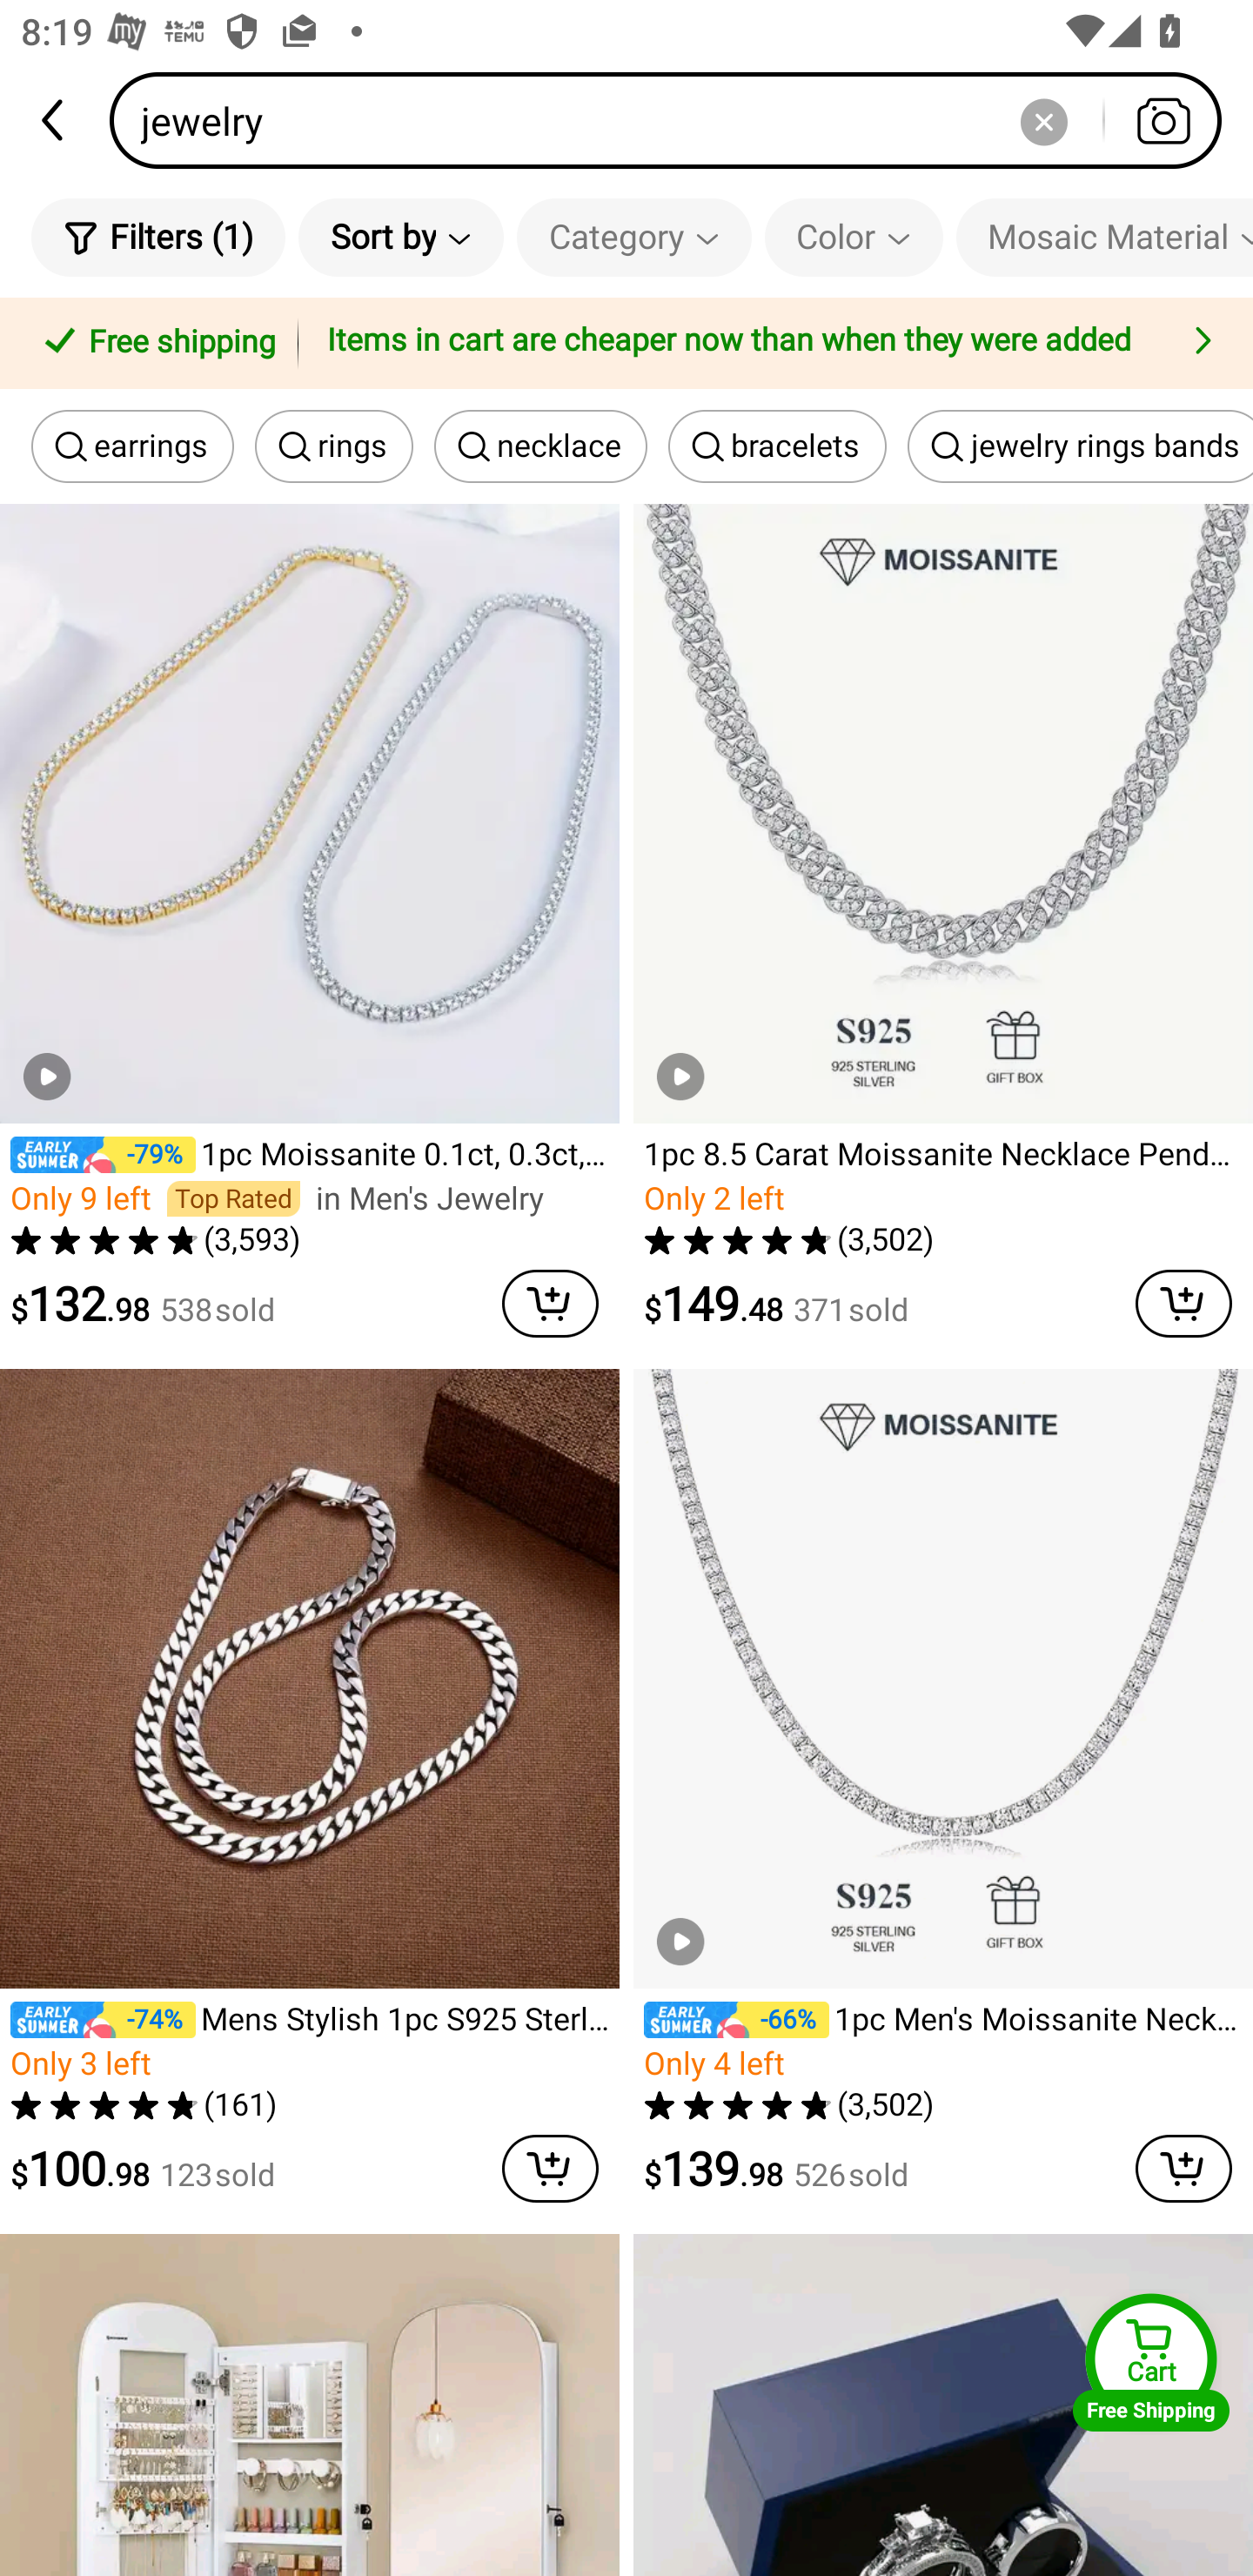 This screenshot has height=2576, width=1253. What do you see at coordinates (1163, 120) in the screenshot?
I see `Search by photo` at bounding box center [1163, 120].